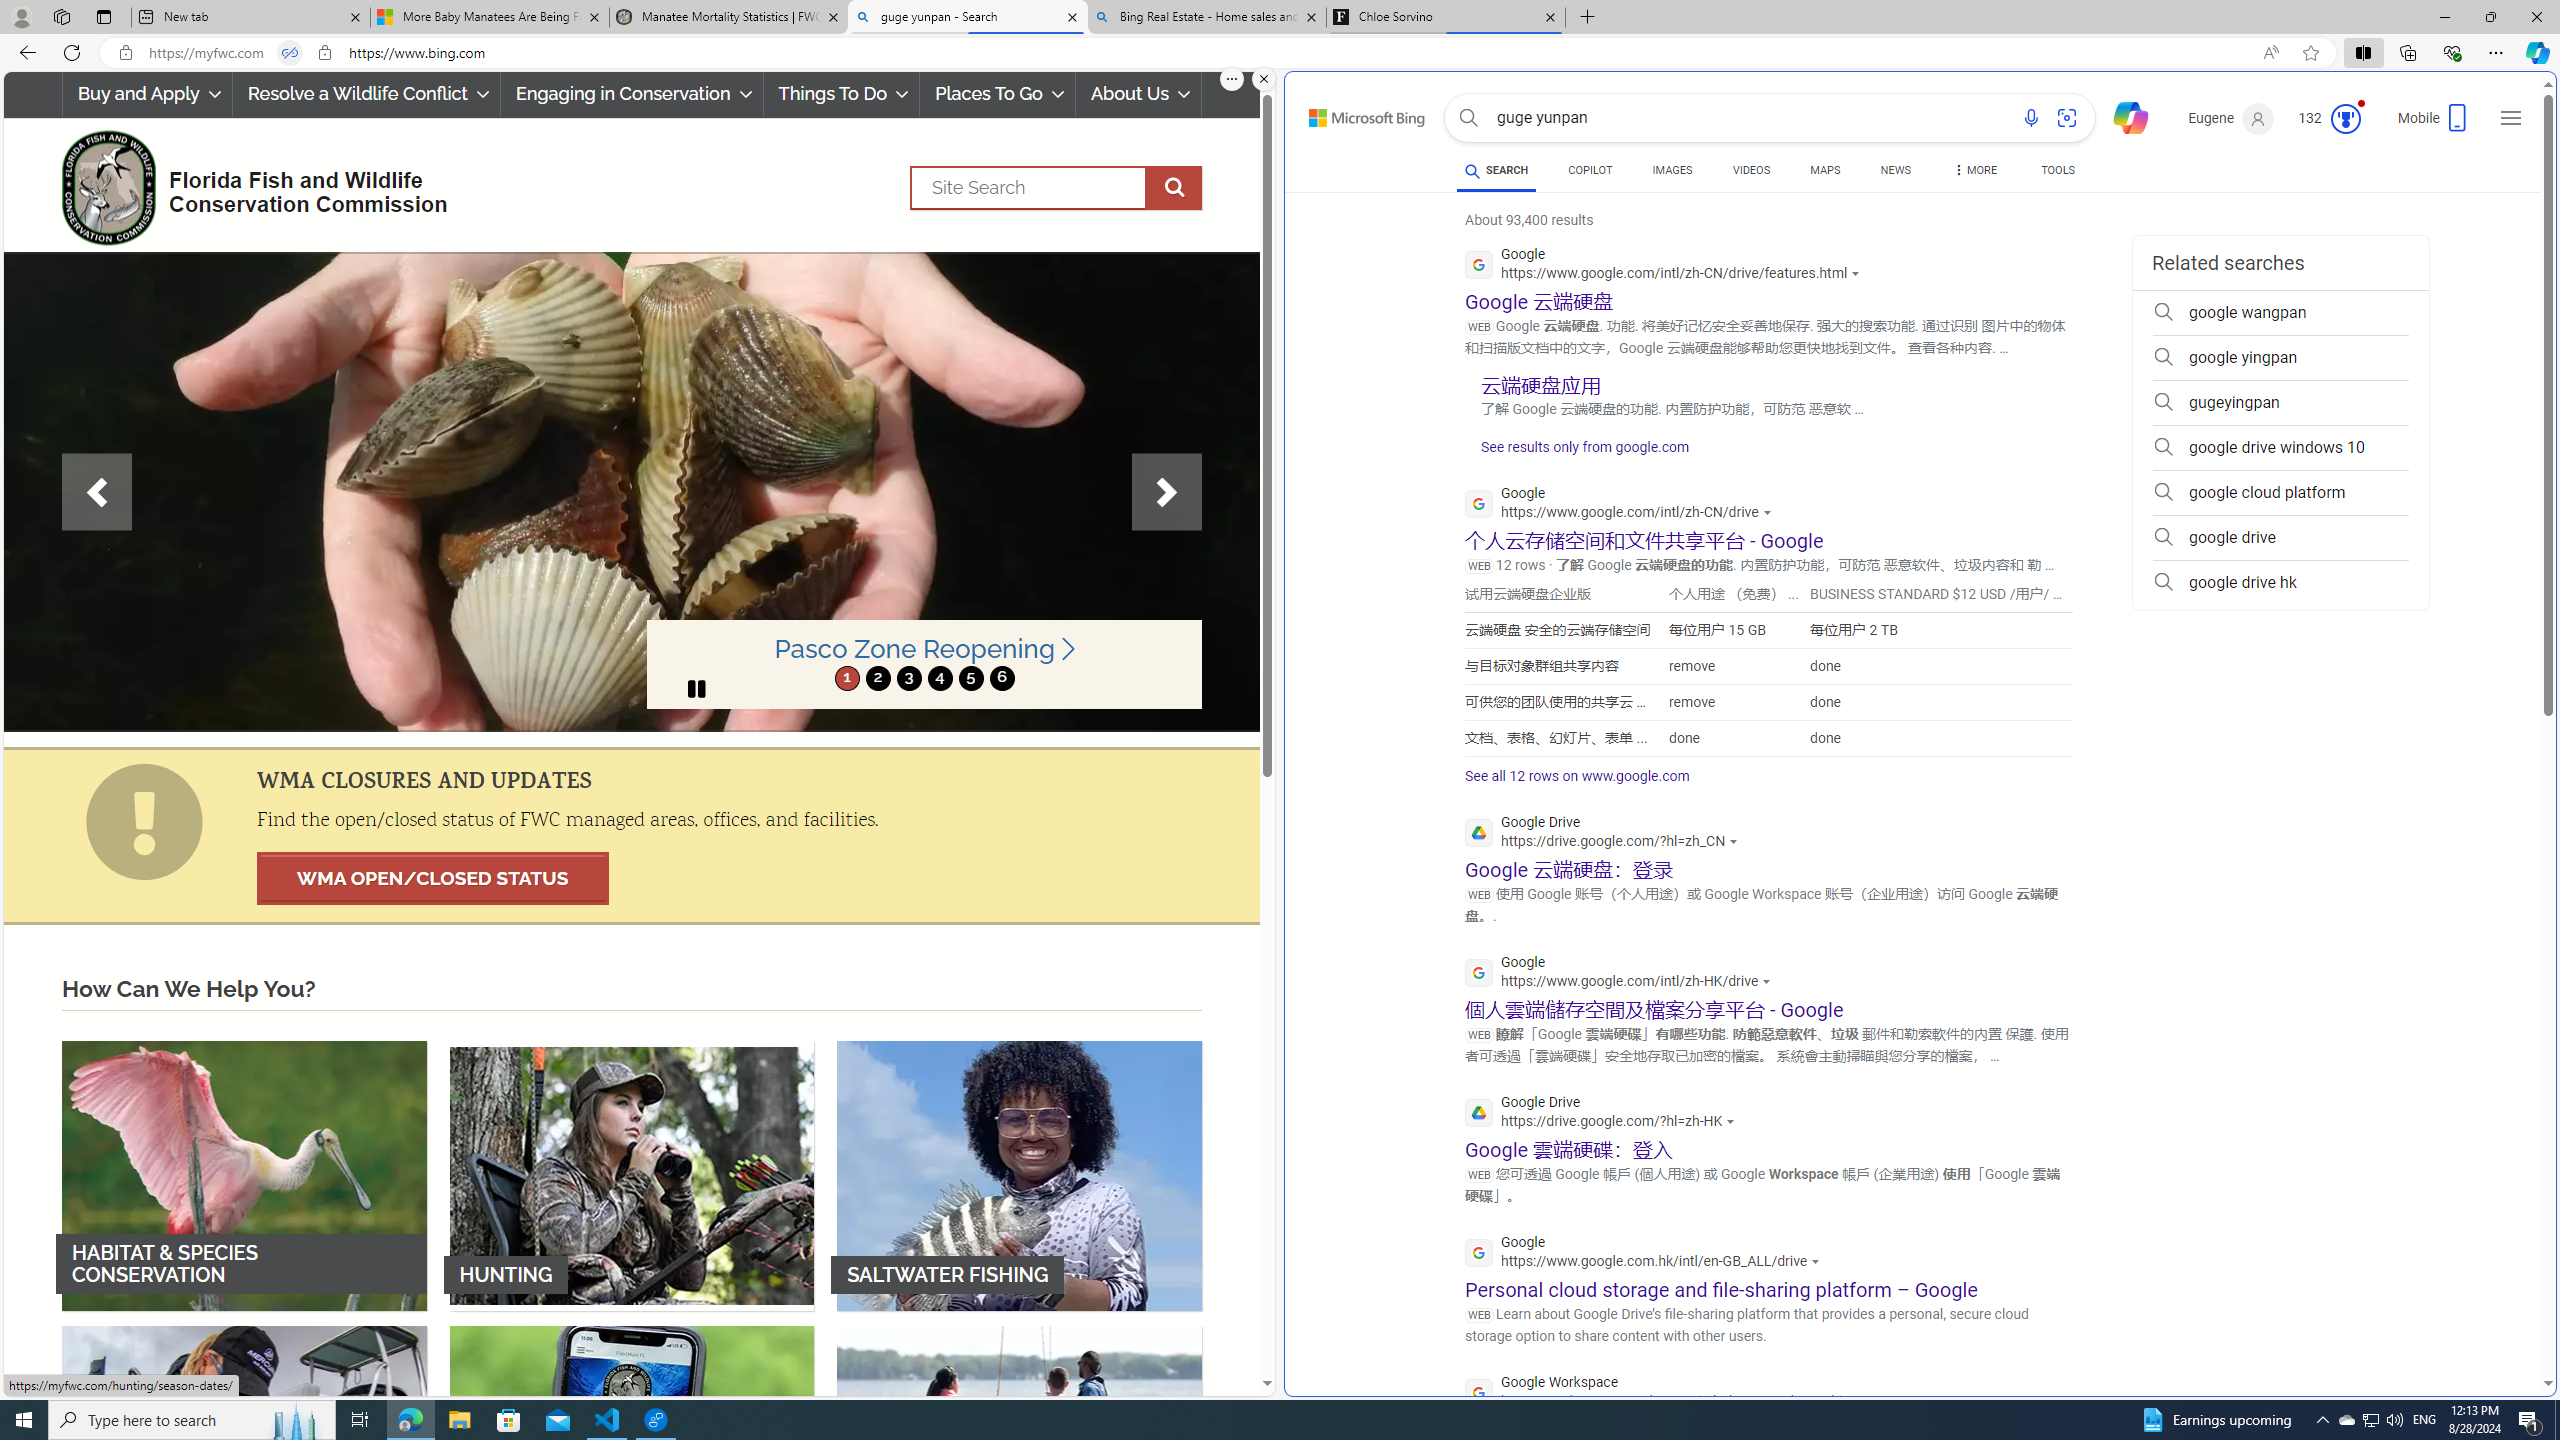 The width and height of the screenshot is (2560, 1440). Describe the element at coordinates (432, 878) in the screenshot. I see `WMA OPEN/CLOSED STATUS` at that location.